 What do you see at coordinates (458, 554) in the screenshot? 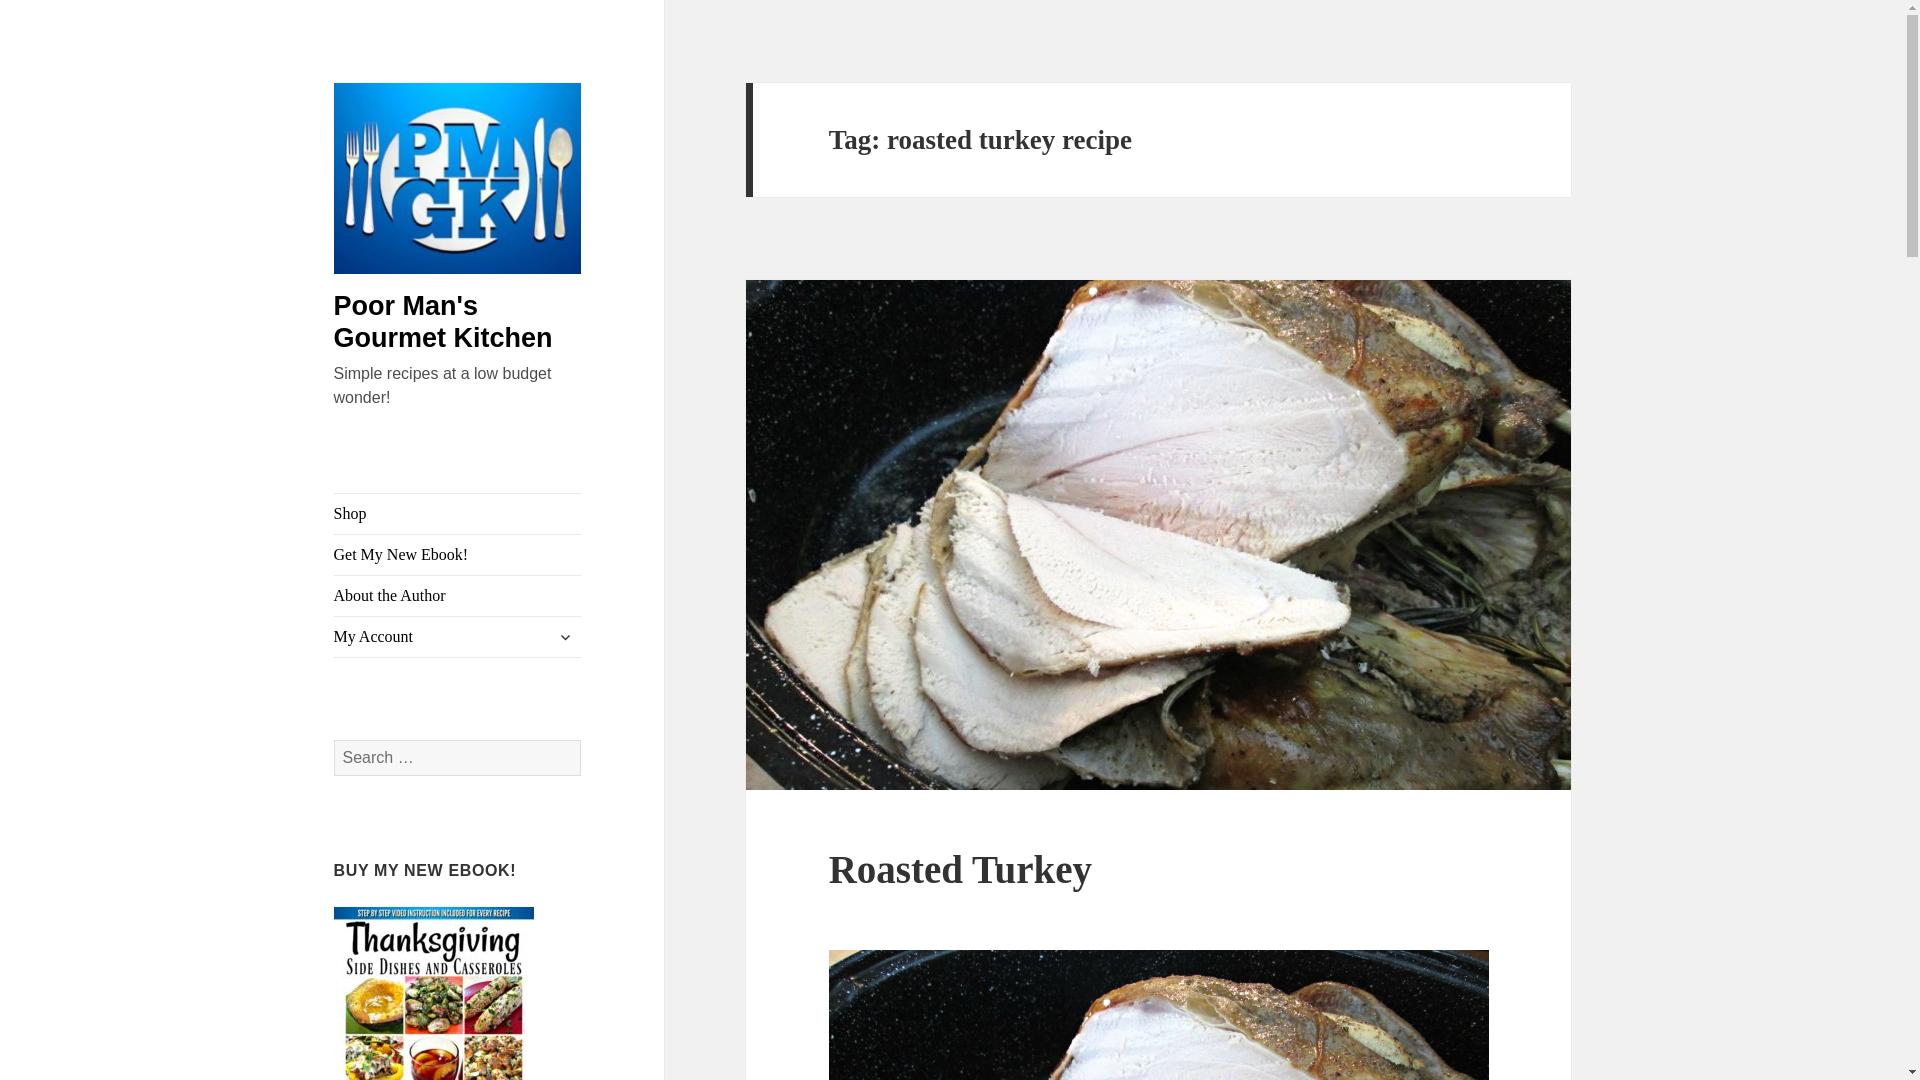
I see `Get My New Ebook!` at bounding box center [458, 554].